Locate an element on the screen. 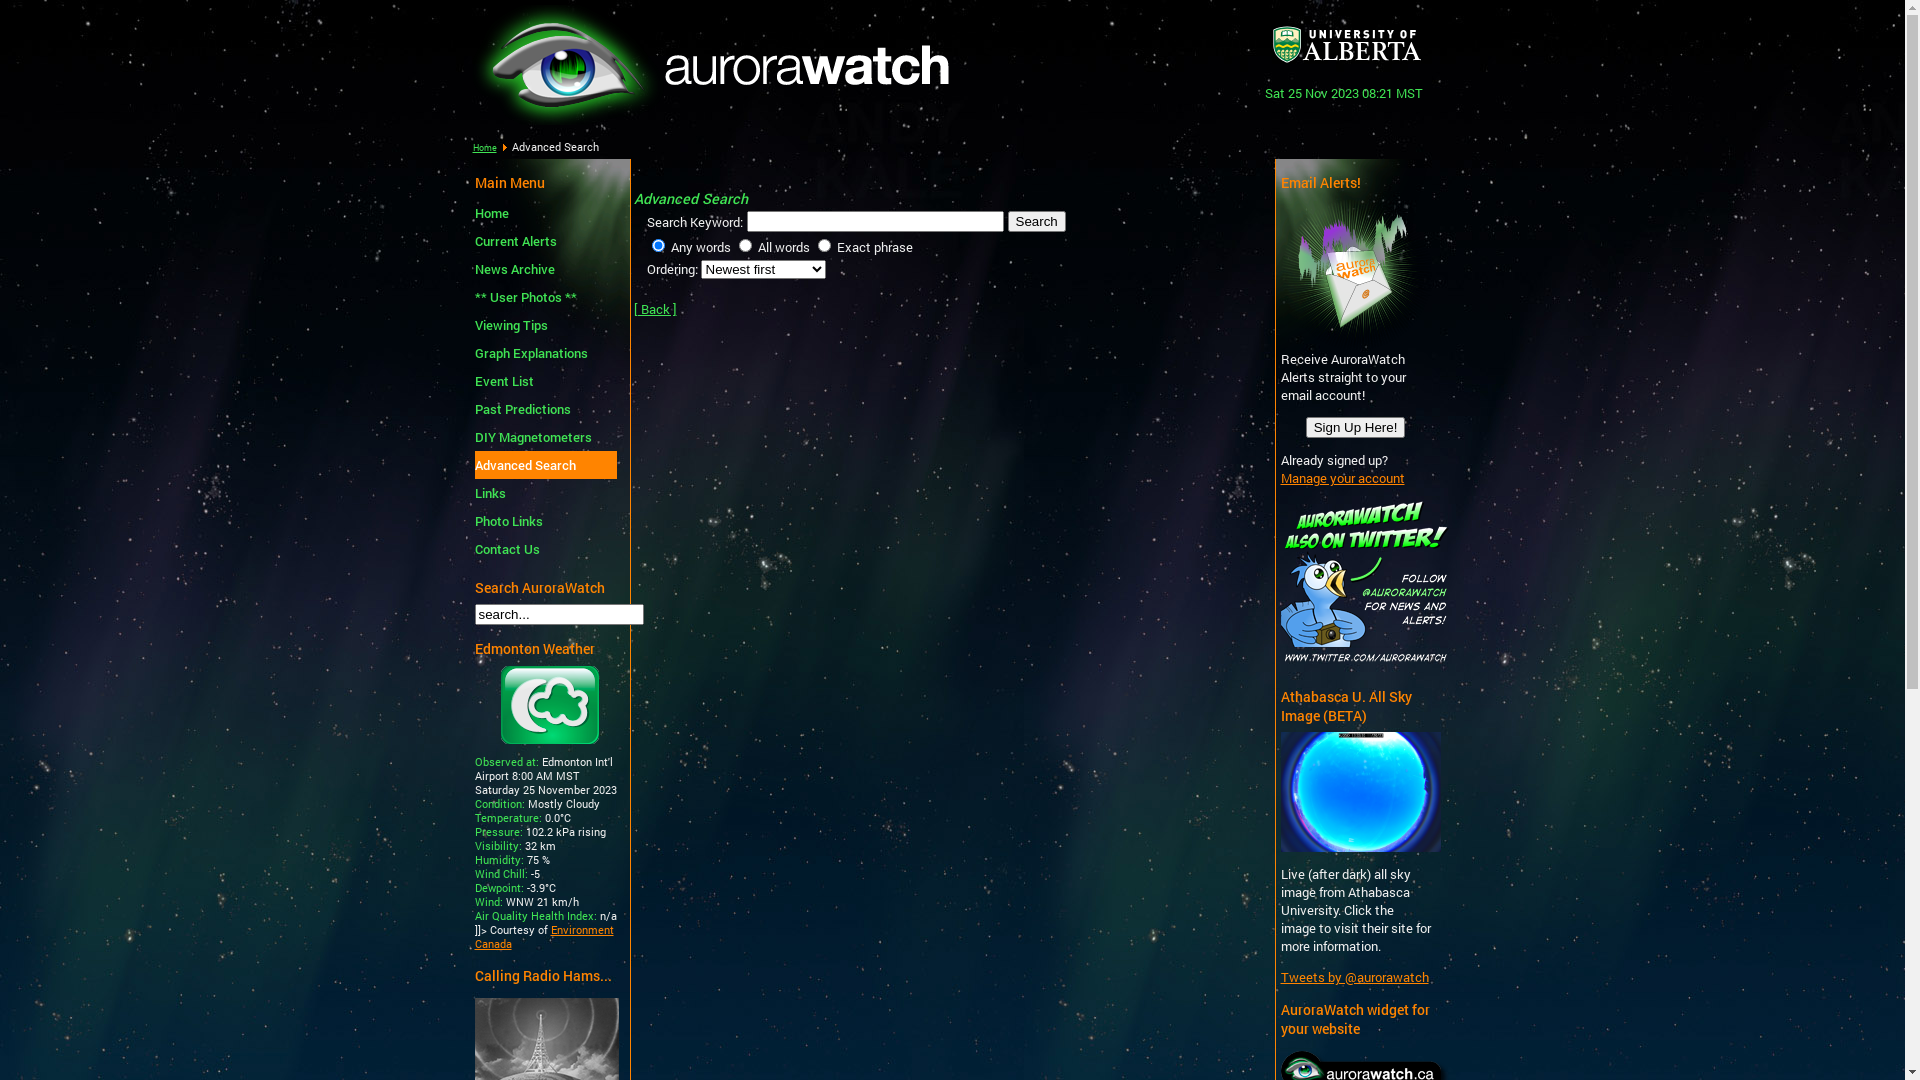  Environment Canada is located at coordinates (544, 937).